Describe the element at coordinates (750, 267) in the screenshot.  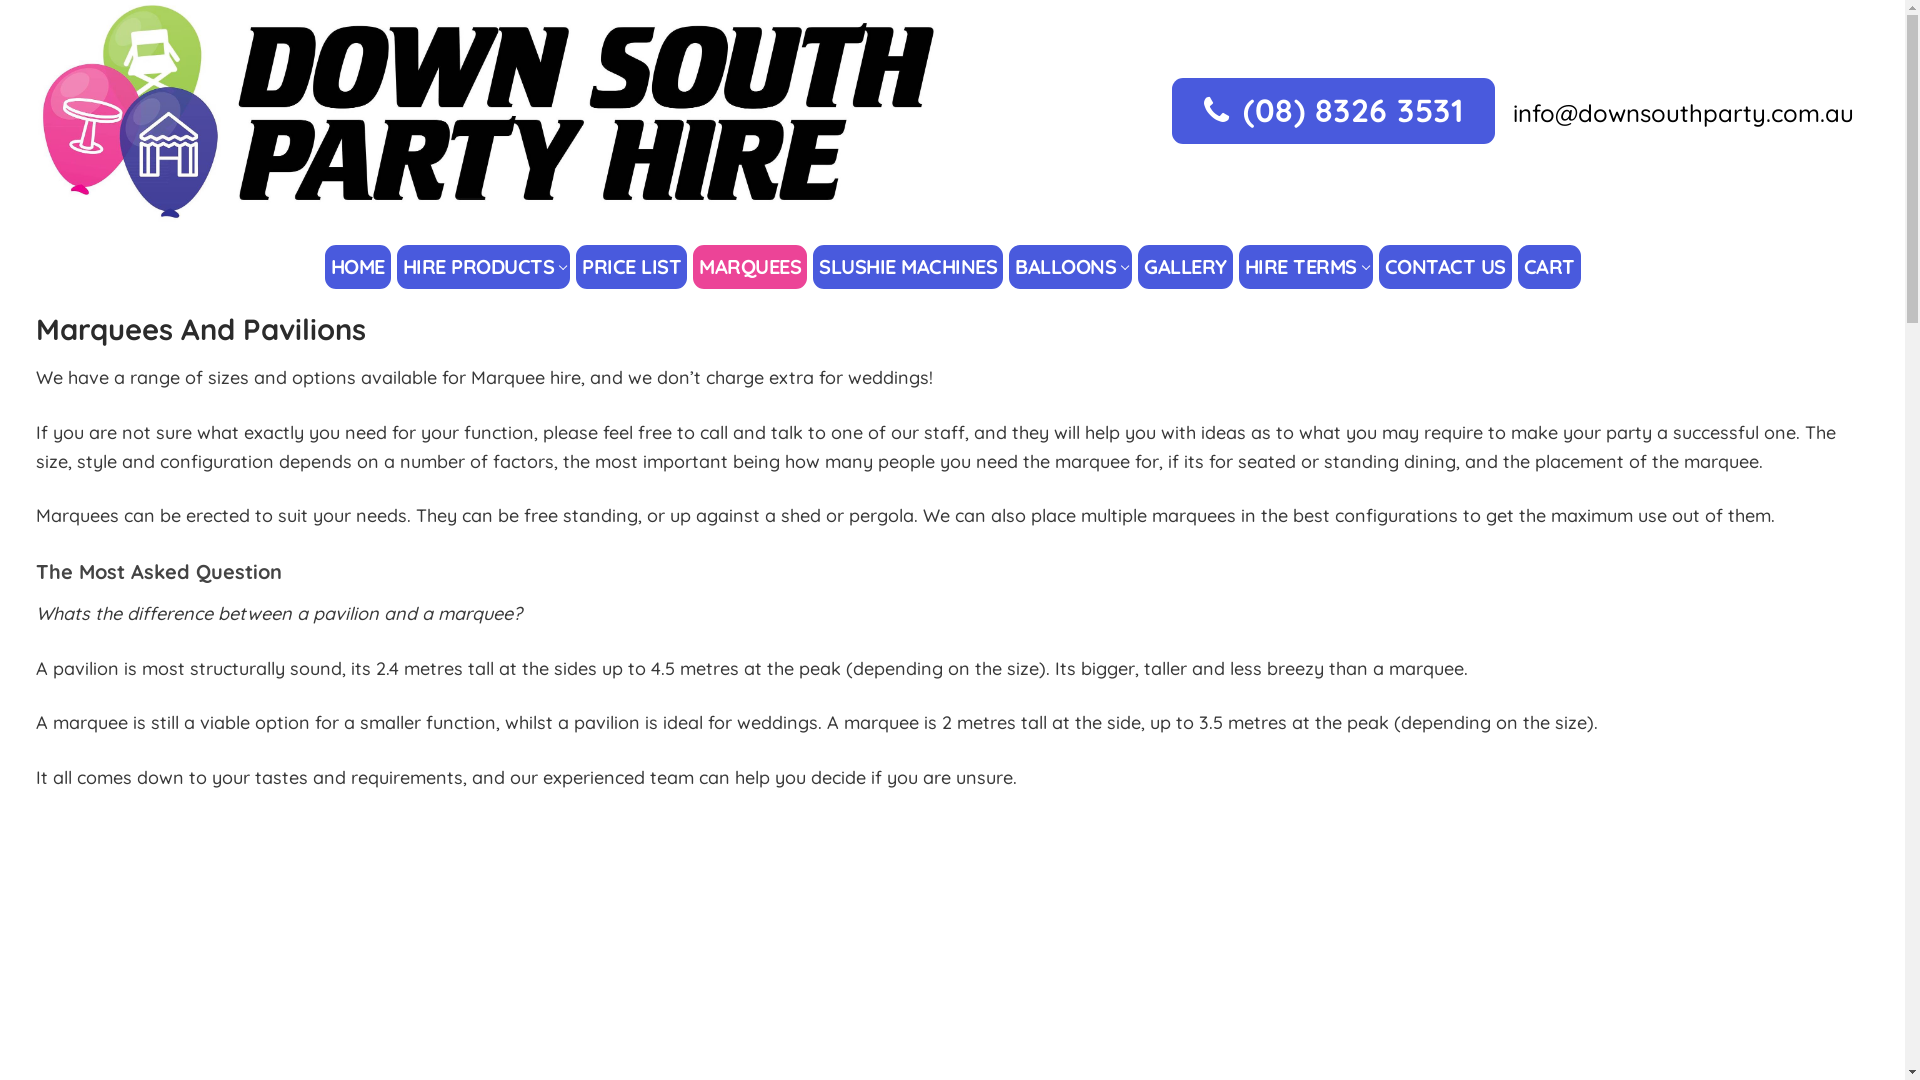
I see `MARQUEES` at that location.